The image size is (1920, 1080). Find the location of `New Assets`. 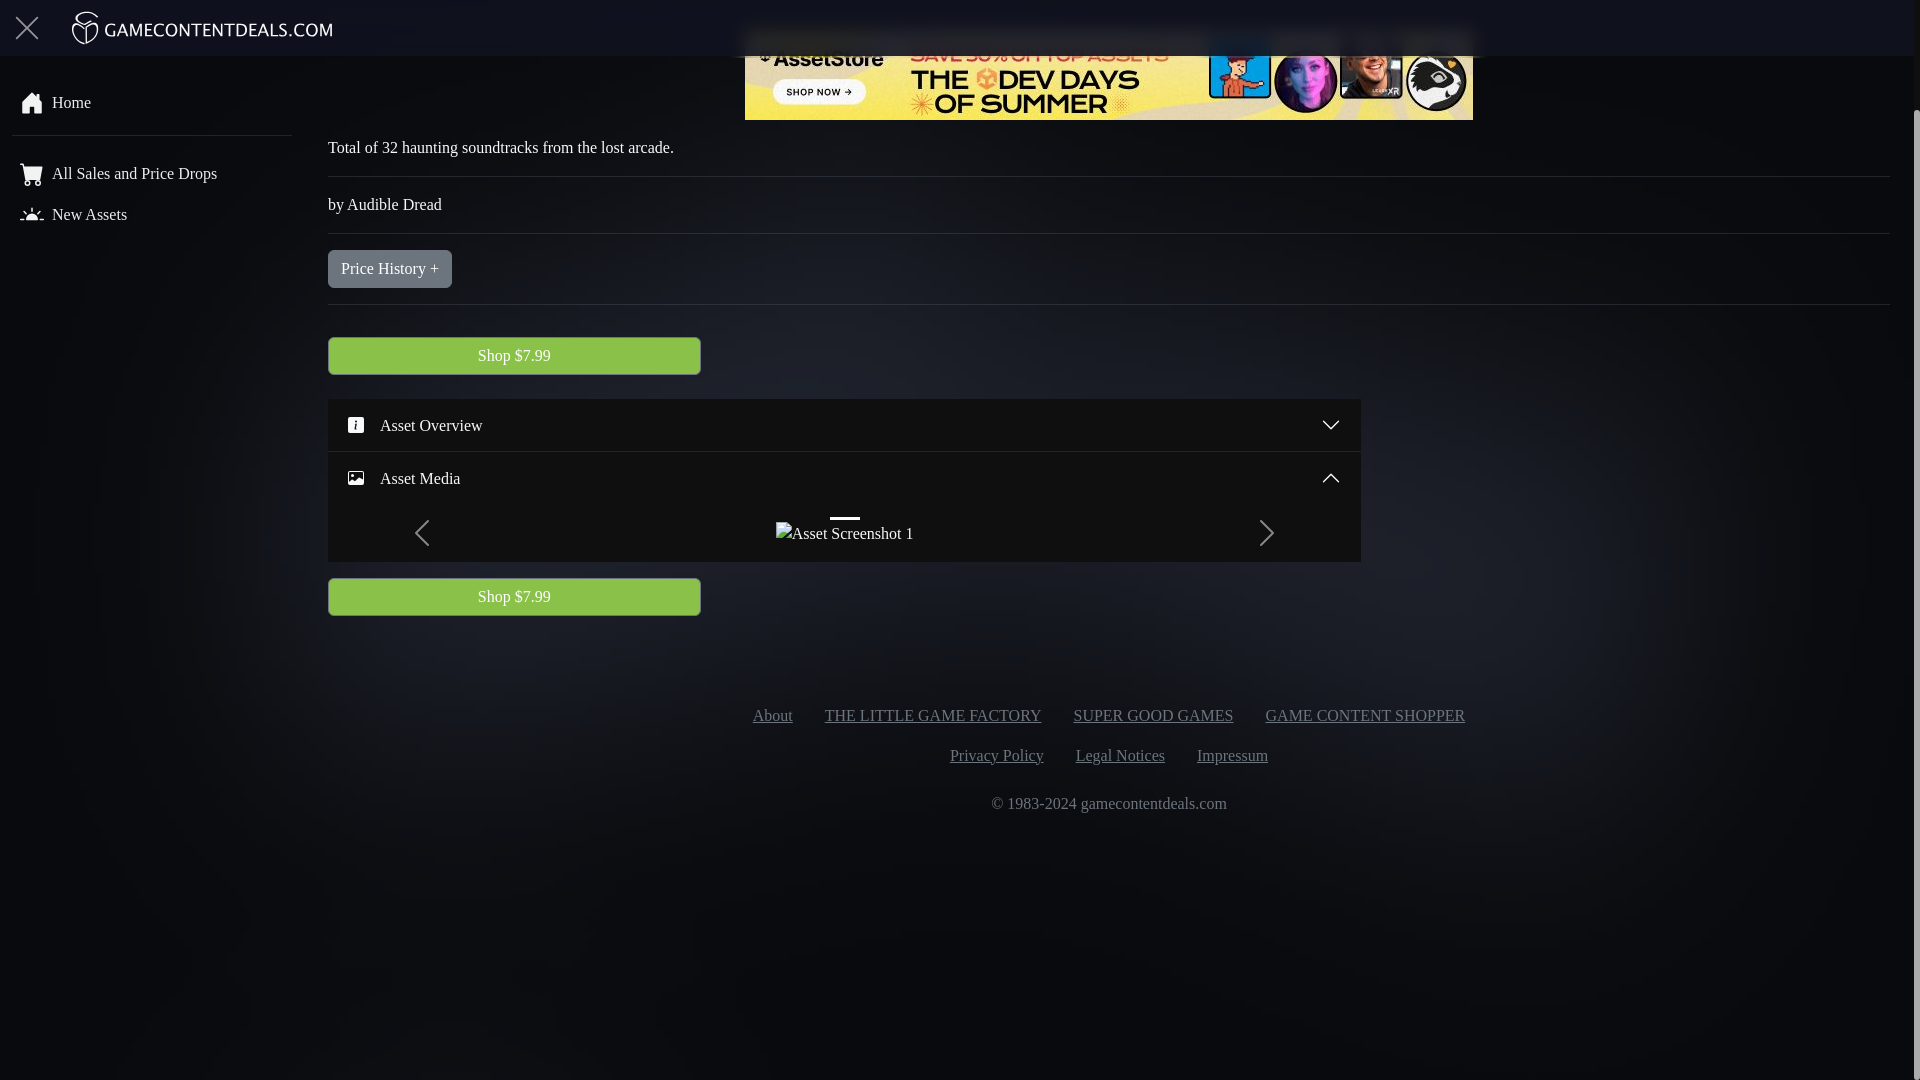

New Assets is located at coordinates (151, 92).